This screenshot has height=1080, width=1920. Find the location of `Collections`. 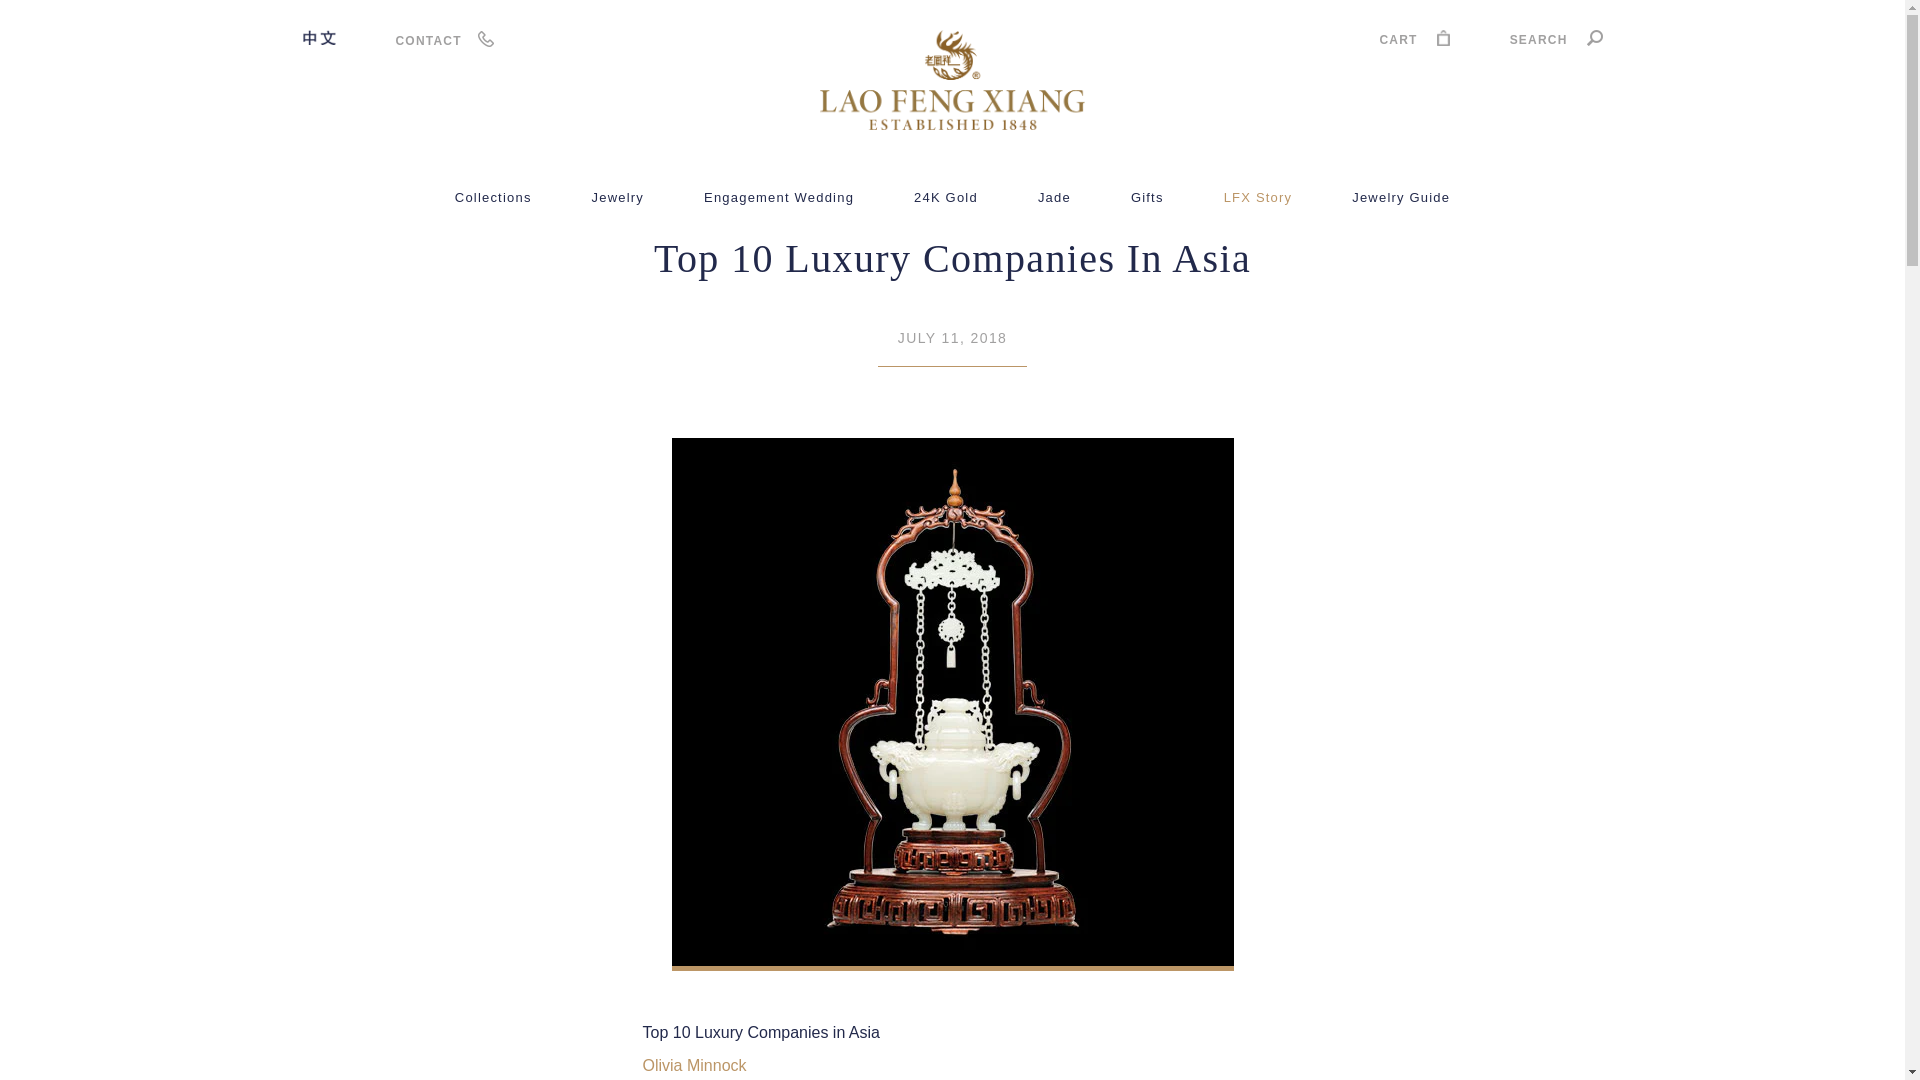

Collections is located at coordinates (493, 198).